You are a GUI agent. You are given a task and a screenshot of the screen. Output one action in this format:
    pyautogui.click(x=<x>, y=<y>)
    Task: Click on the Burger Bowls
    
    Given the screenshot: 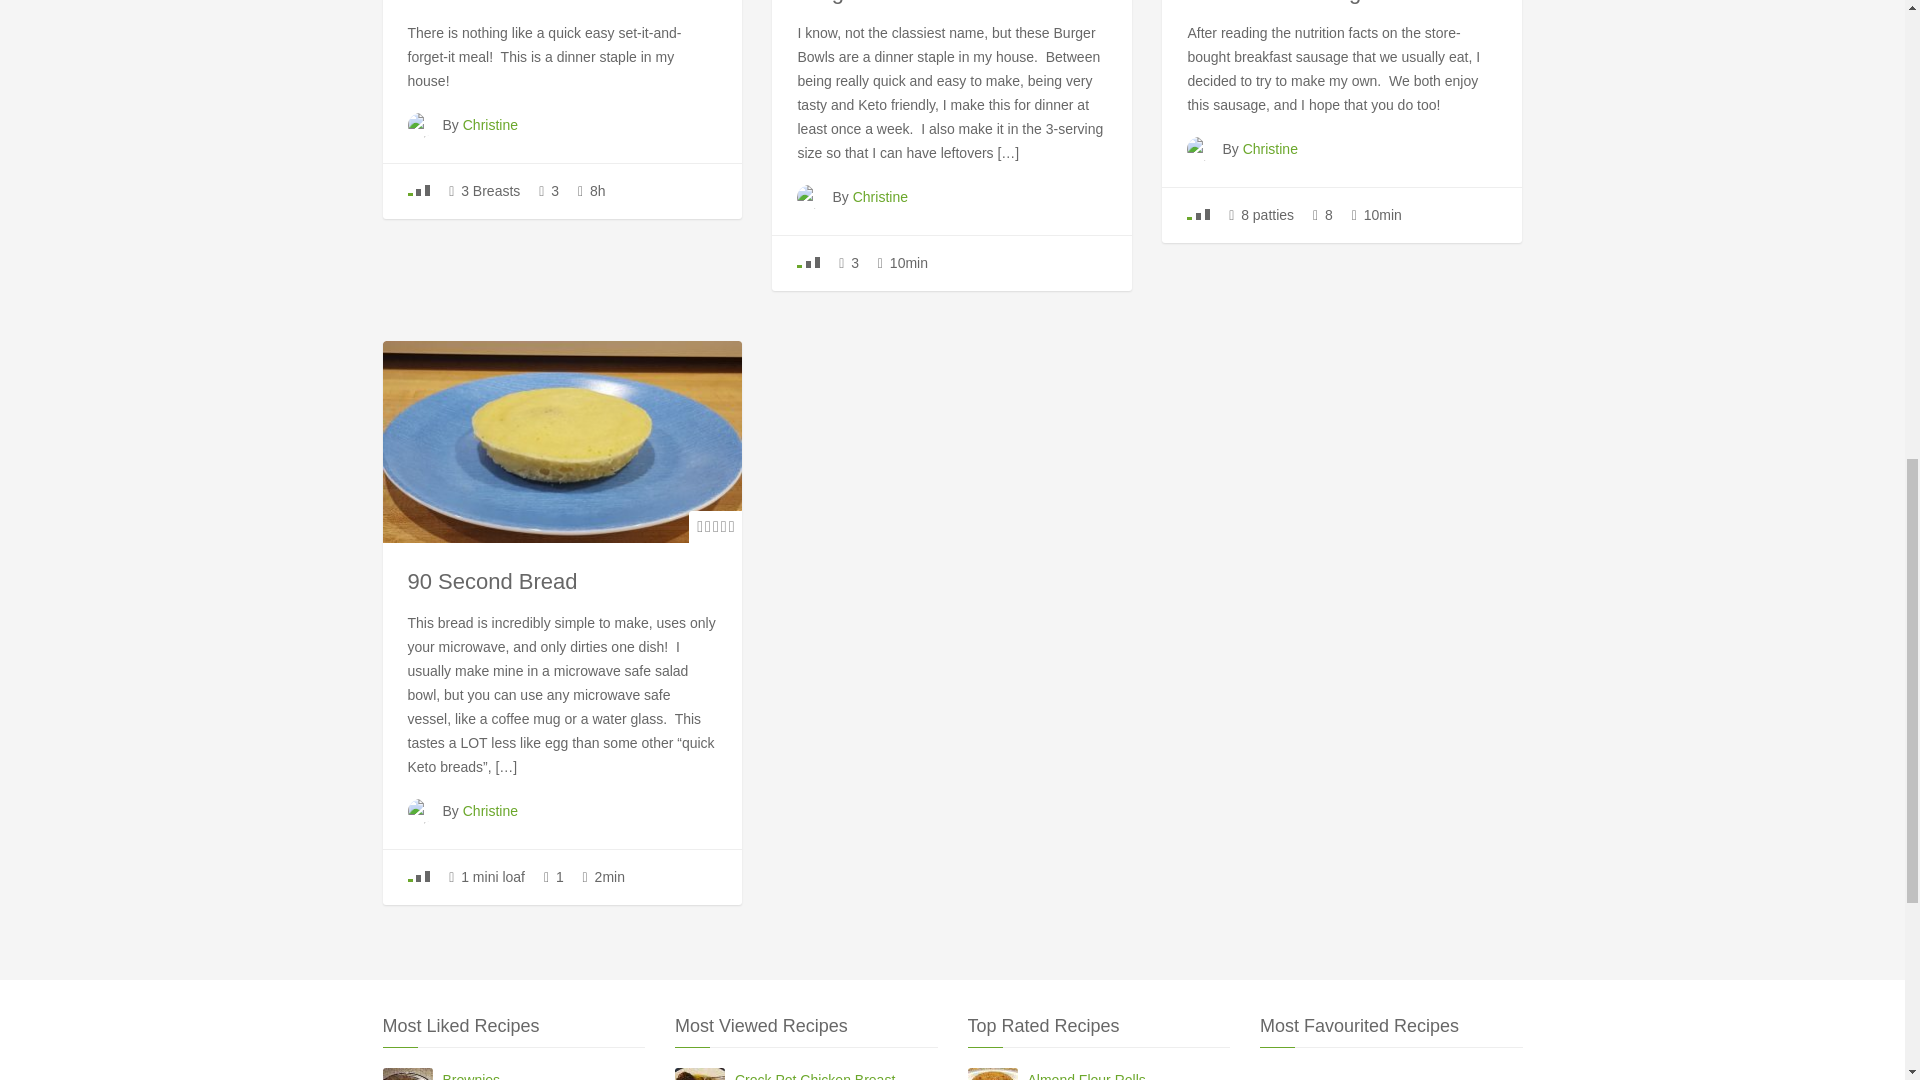 What is the action you would take?
    pyautogui.click(x=862, y=3)
    